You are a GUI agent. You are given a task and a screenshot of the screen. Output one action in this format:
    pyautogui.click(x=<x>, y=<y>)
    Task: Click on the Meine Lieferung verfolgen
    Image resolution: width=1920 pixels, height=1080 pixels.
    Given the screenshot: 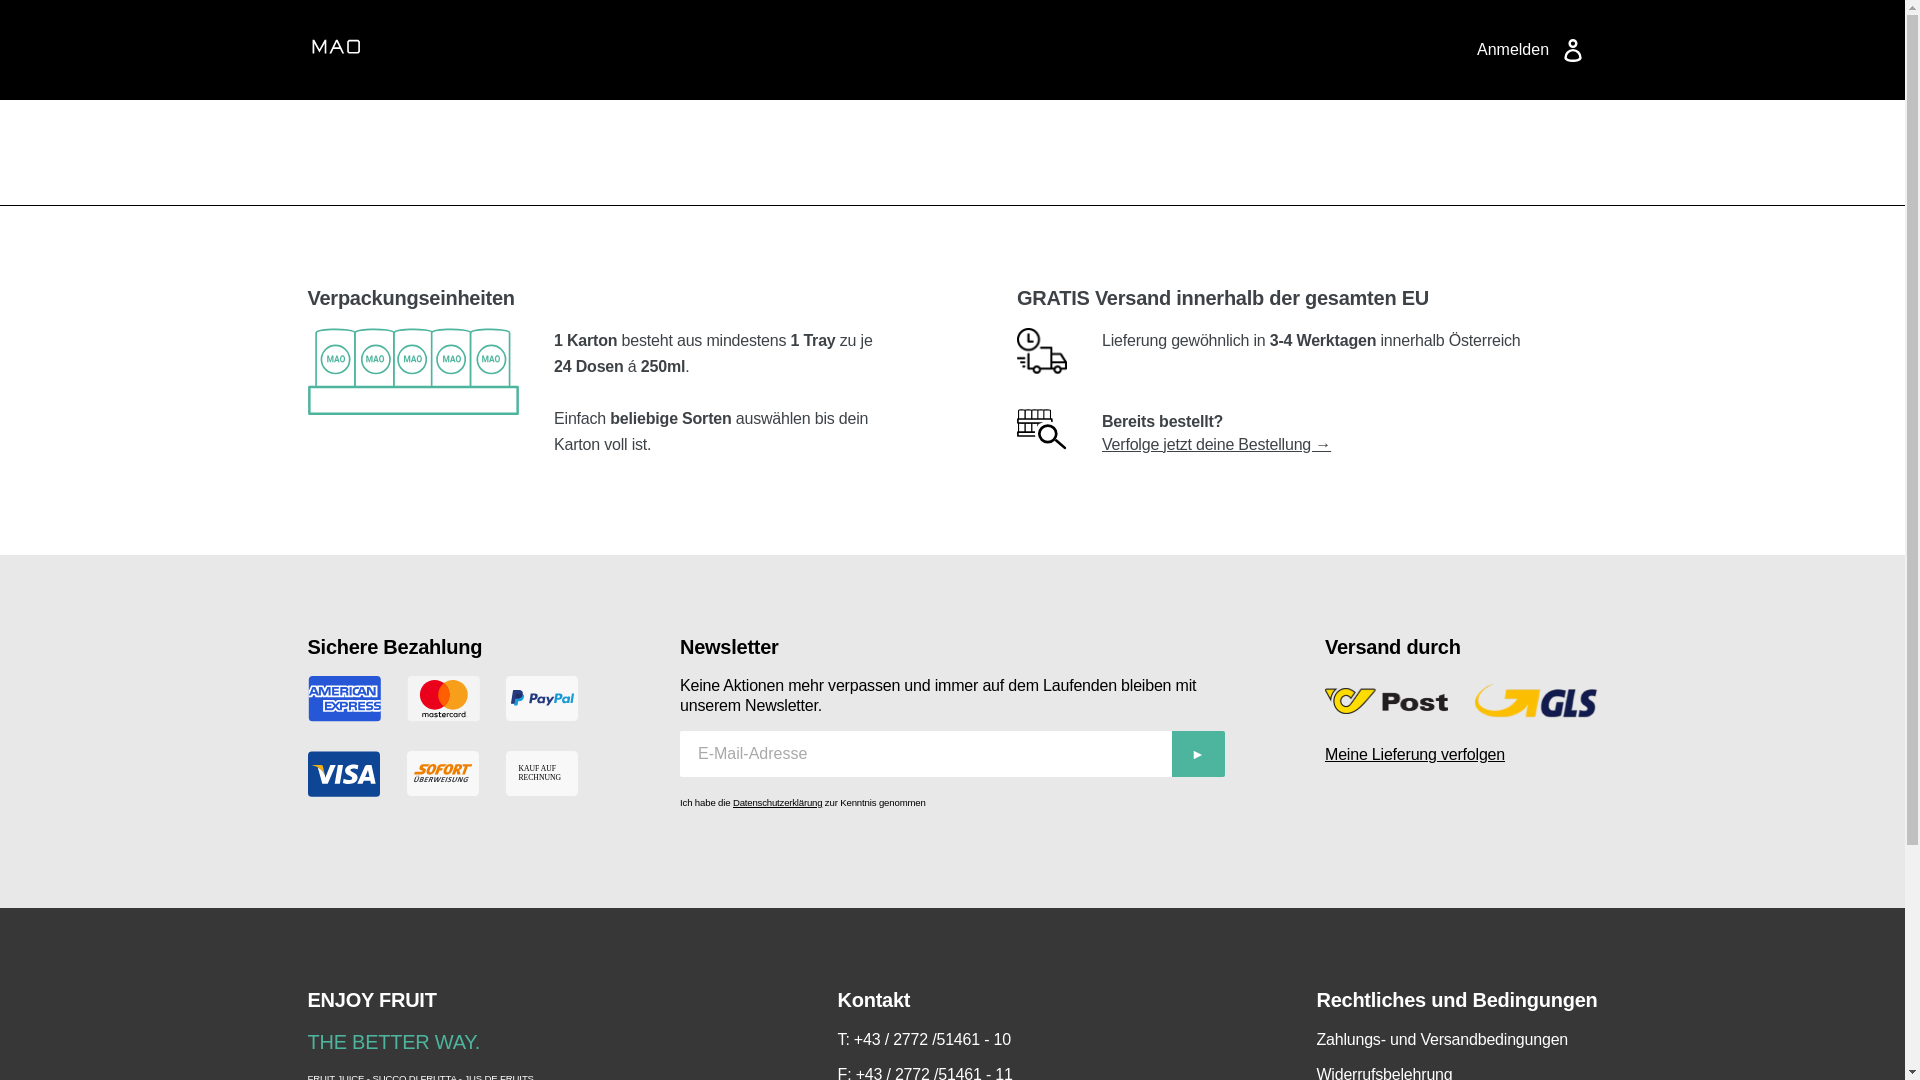 What is the action you would take?
    pyautogui.click(x=1462, y=755)
    